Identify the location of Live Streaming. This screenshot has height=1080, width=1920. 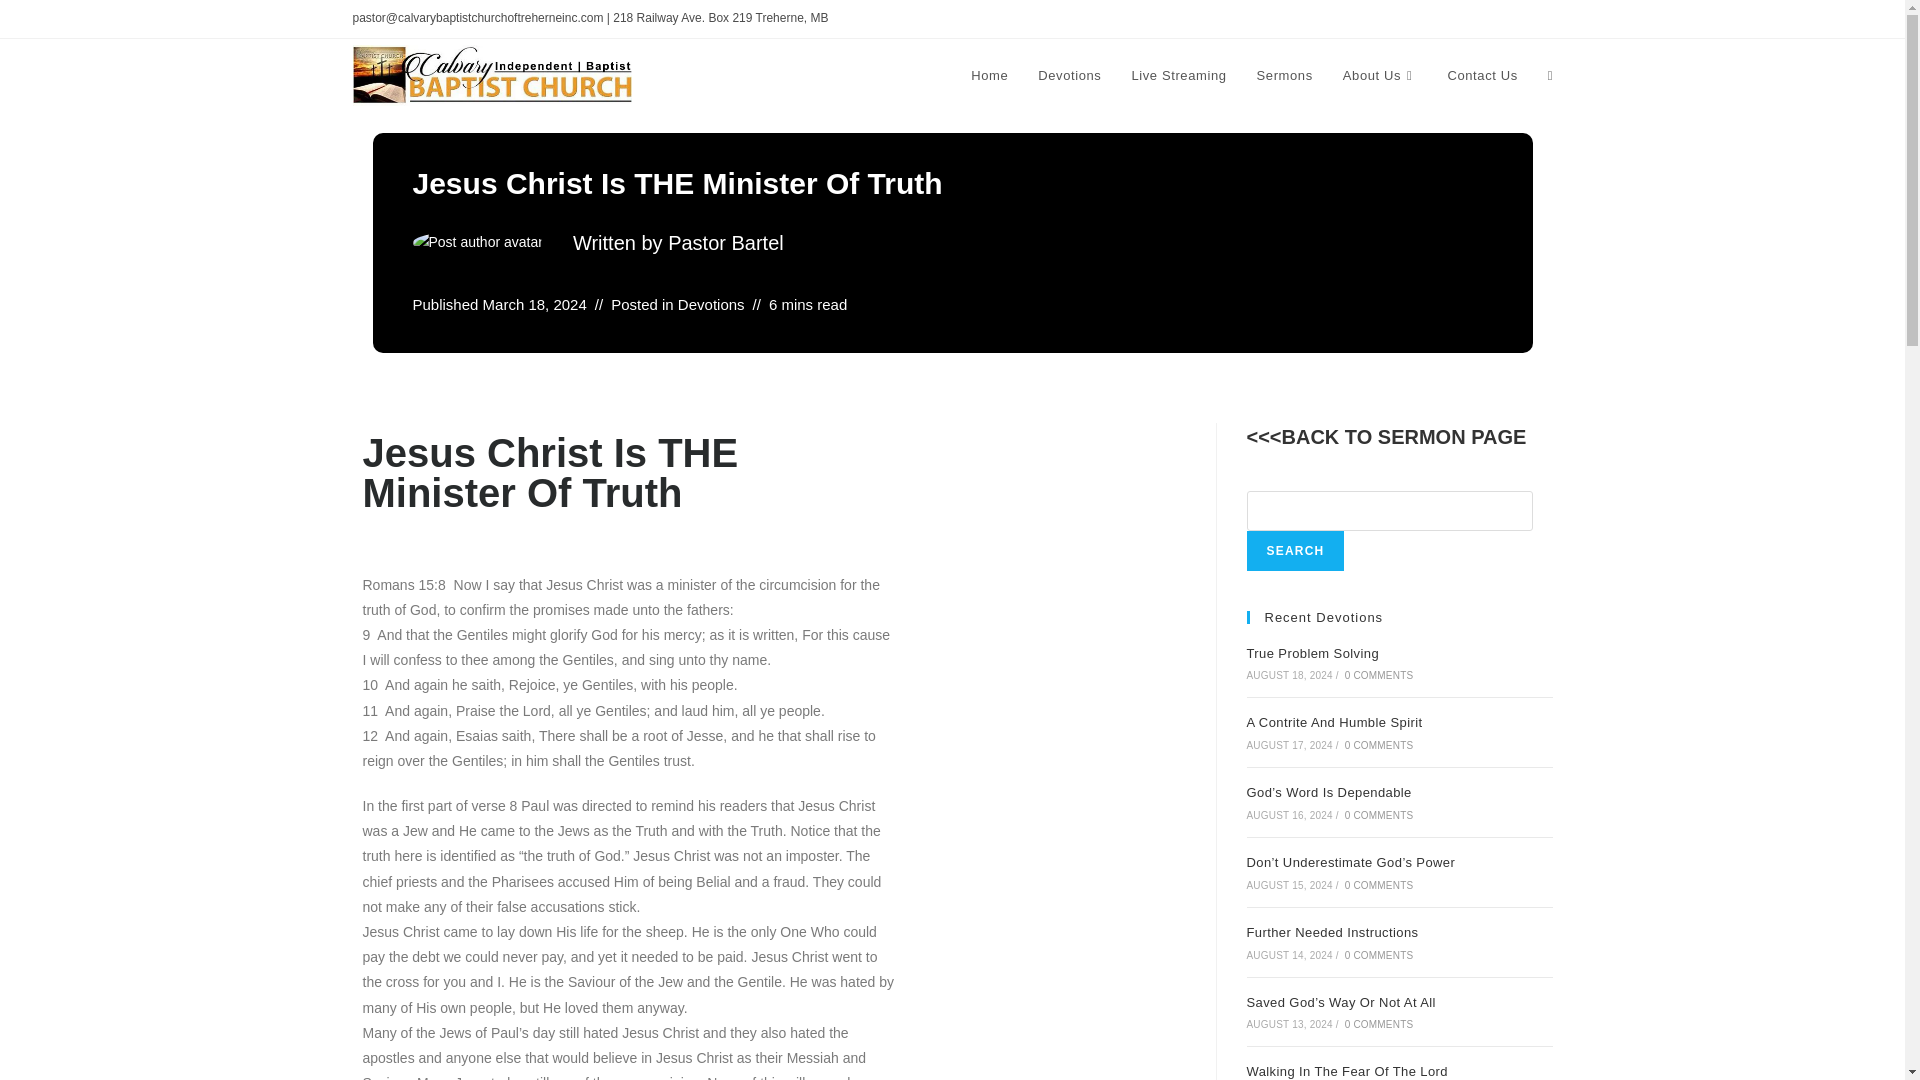
(1178, 76).